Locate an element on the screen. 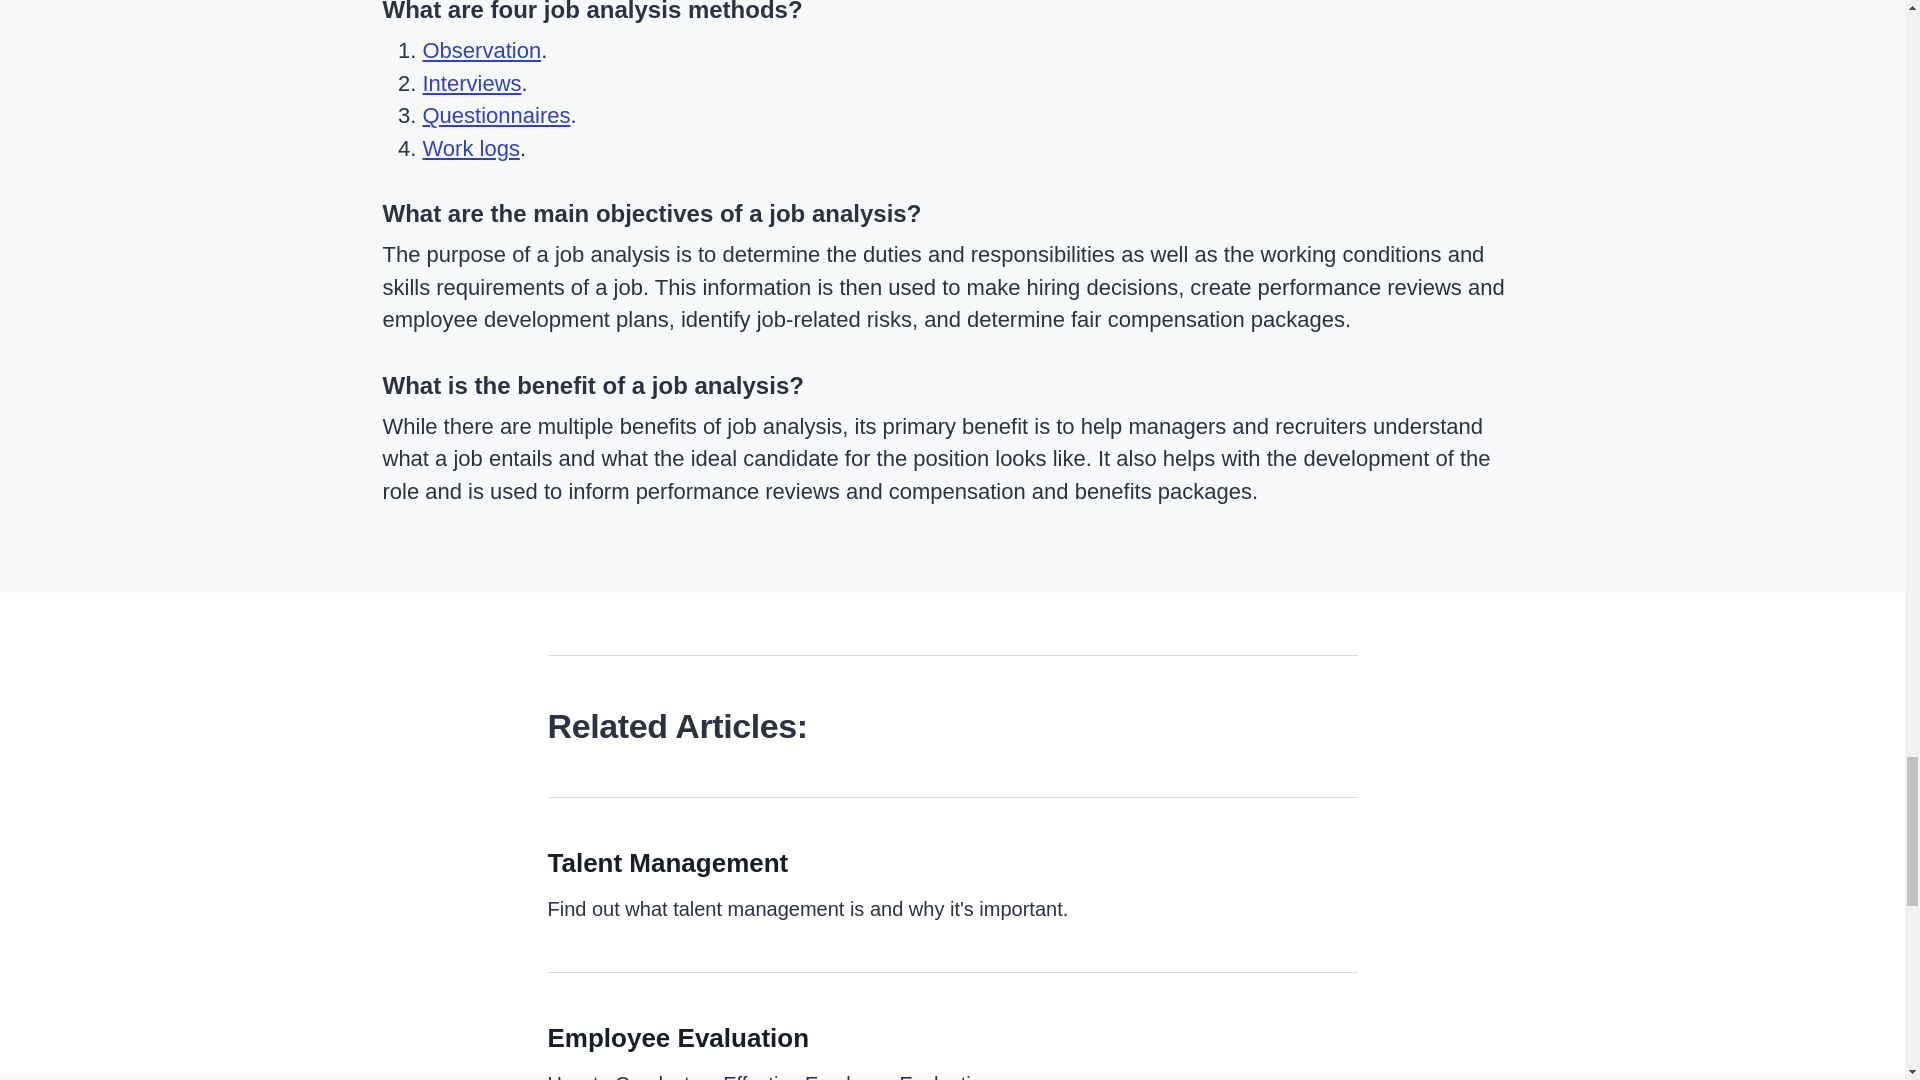 The image size is (1920, 1080). Interviews is located at coordinates (471, 84).